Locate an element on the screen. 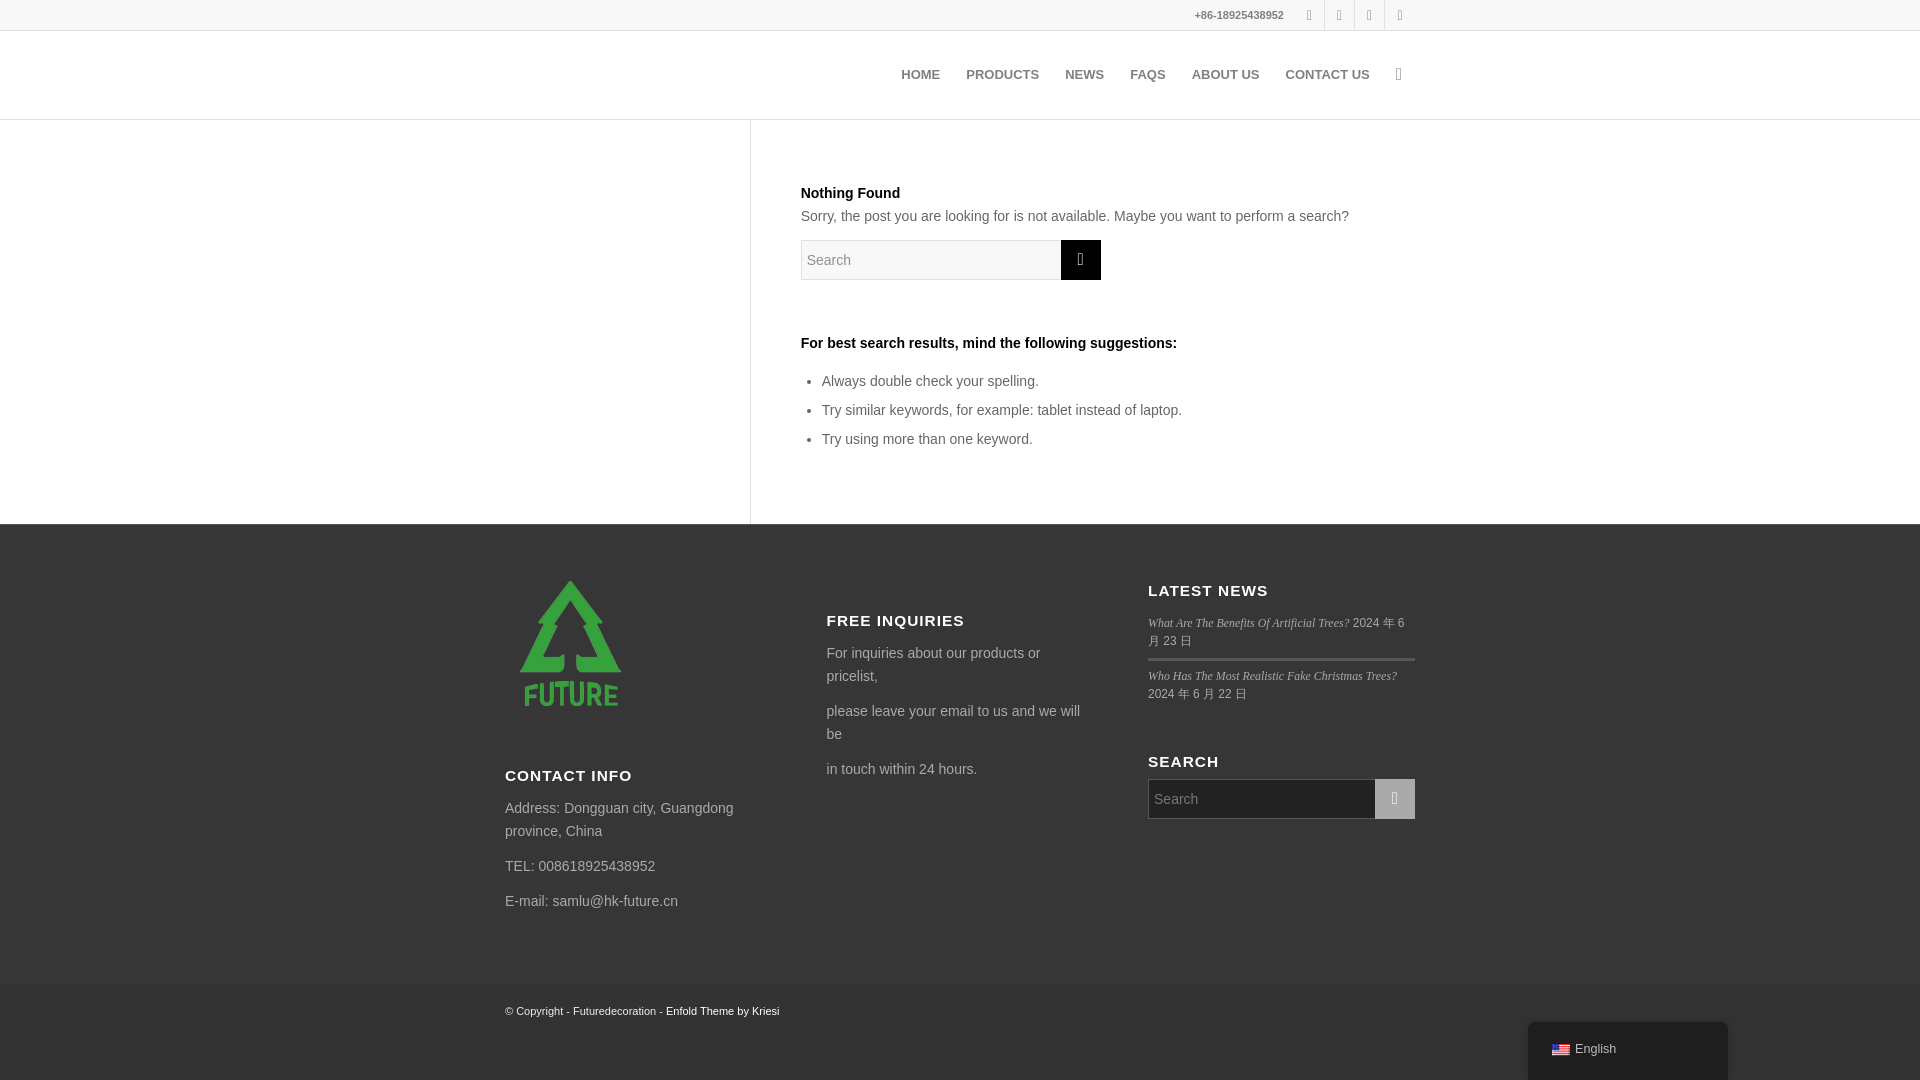  Instagram is located at coordinates (1309, 15).